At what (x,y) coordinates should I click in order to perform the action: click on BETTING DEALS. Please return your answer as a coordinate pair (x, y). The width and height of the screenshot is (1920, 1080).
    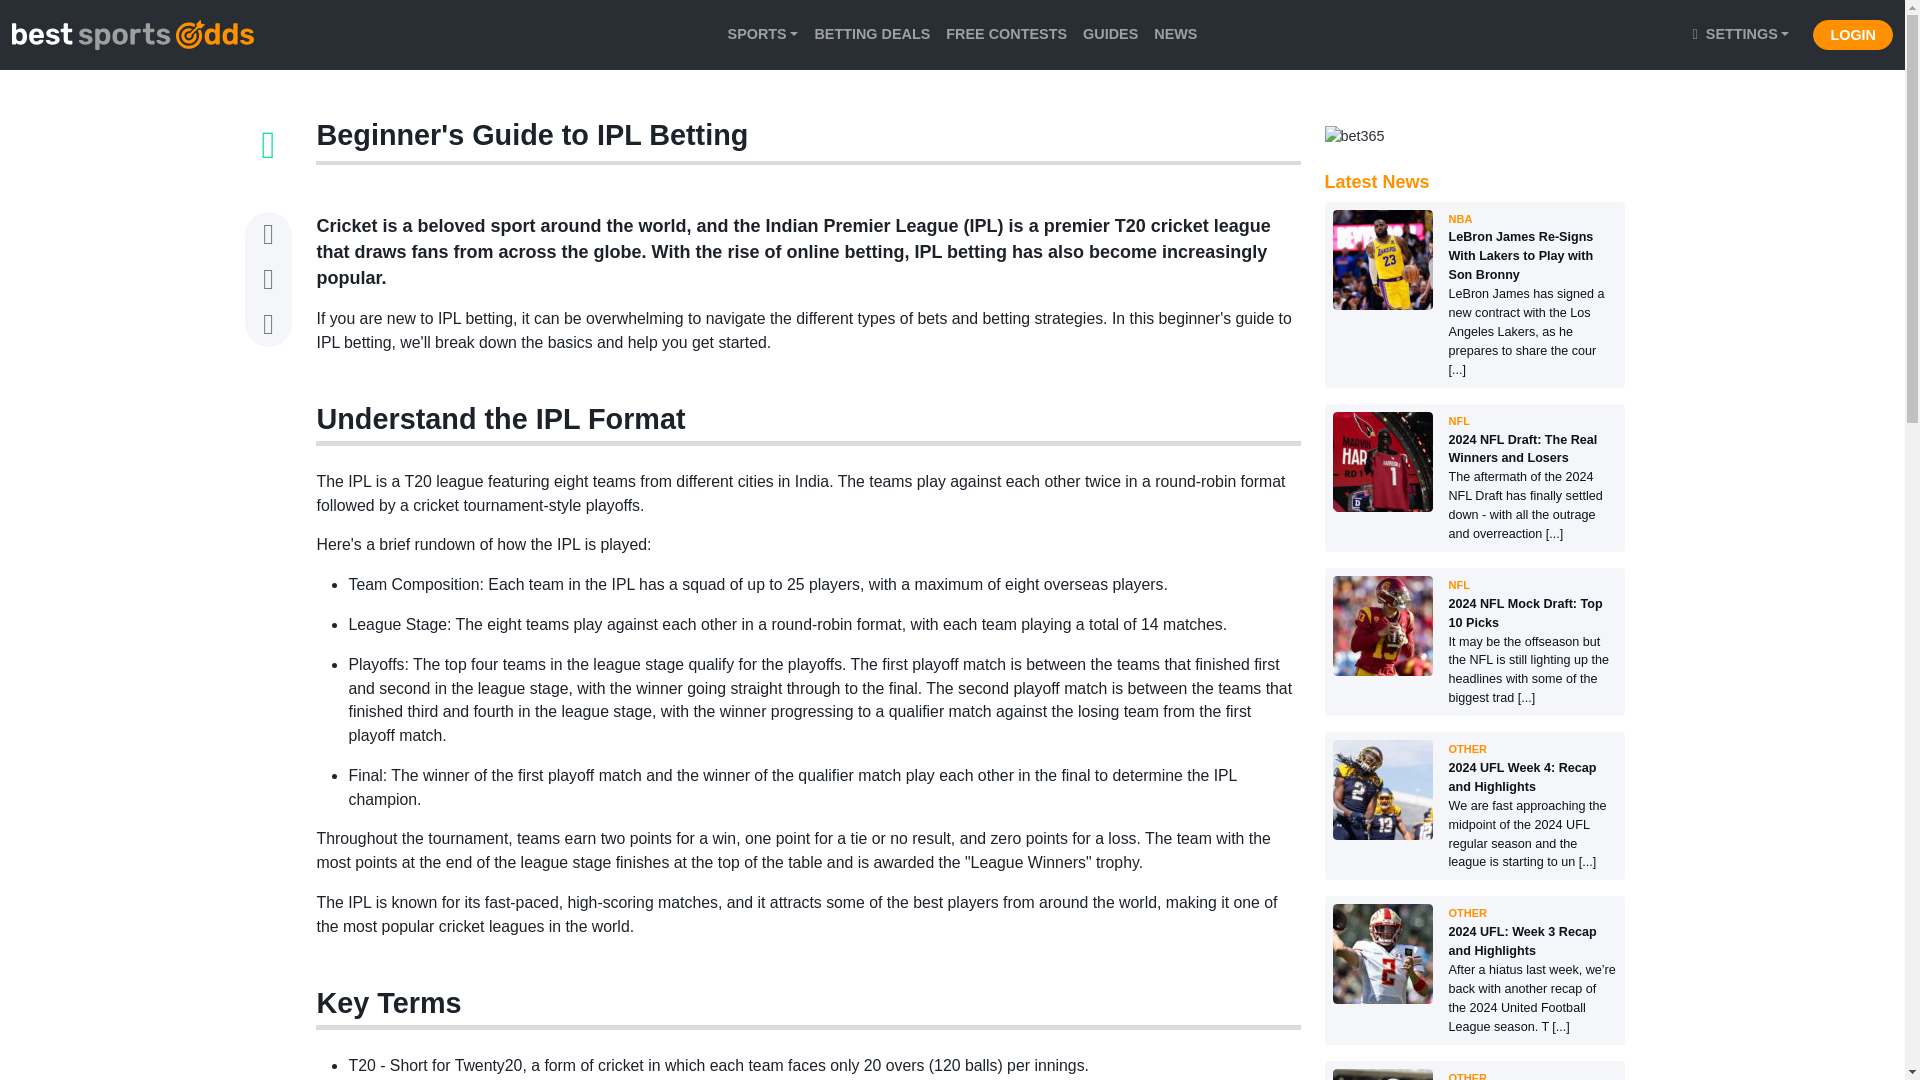
    Looking at the image, I should click on (872, 35).